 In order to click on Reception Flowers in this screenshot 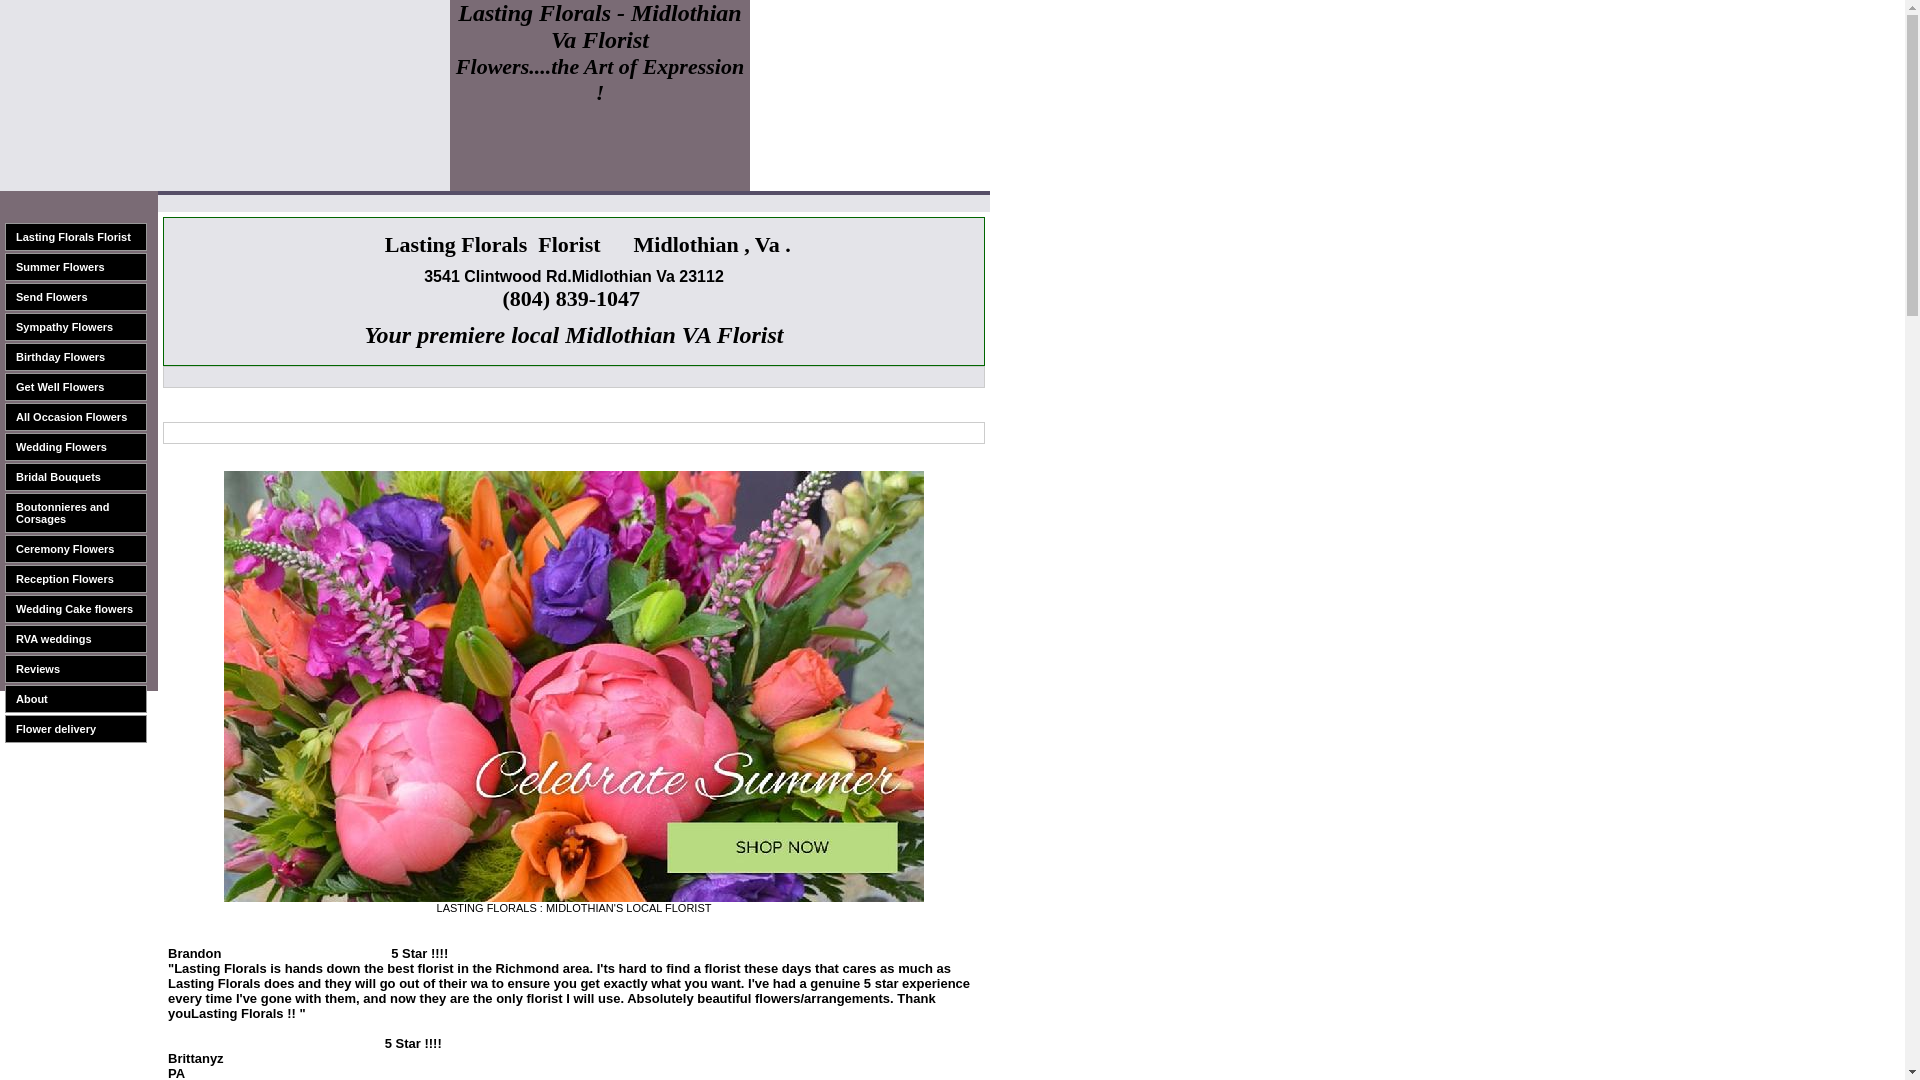, I will do `click(76, 578)`.